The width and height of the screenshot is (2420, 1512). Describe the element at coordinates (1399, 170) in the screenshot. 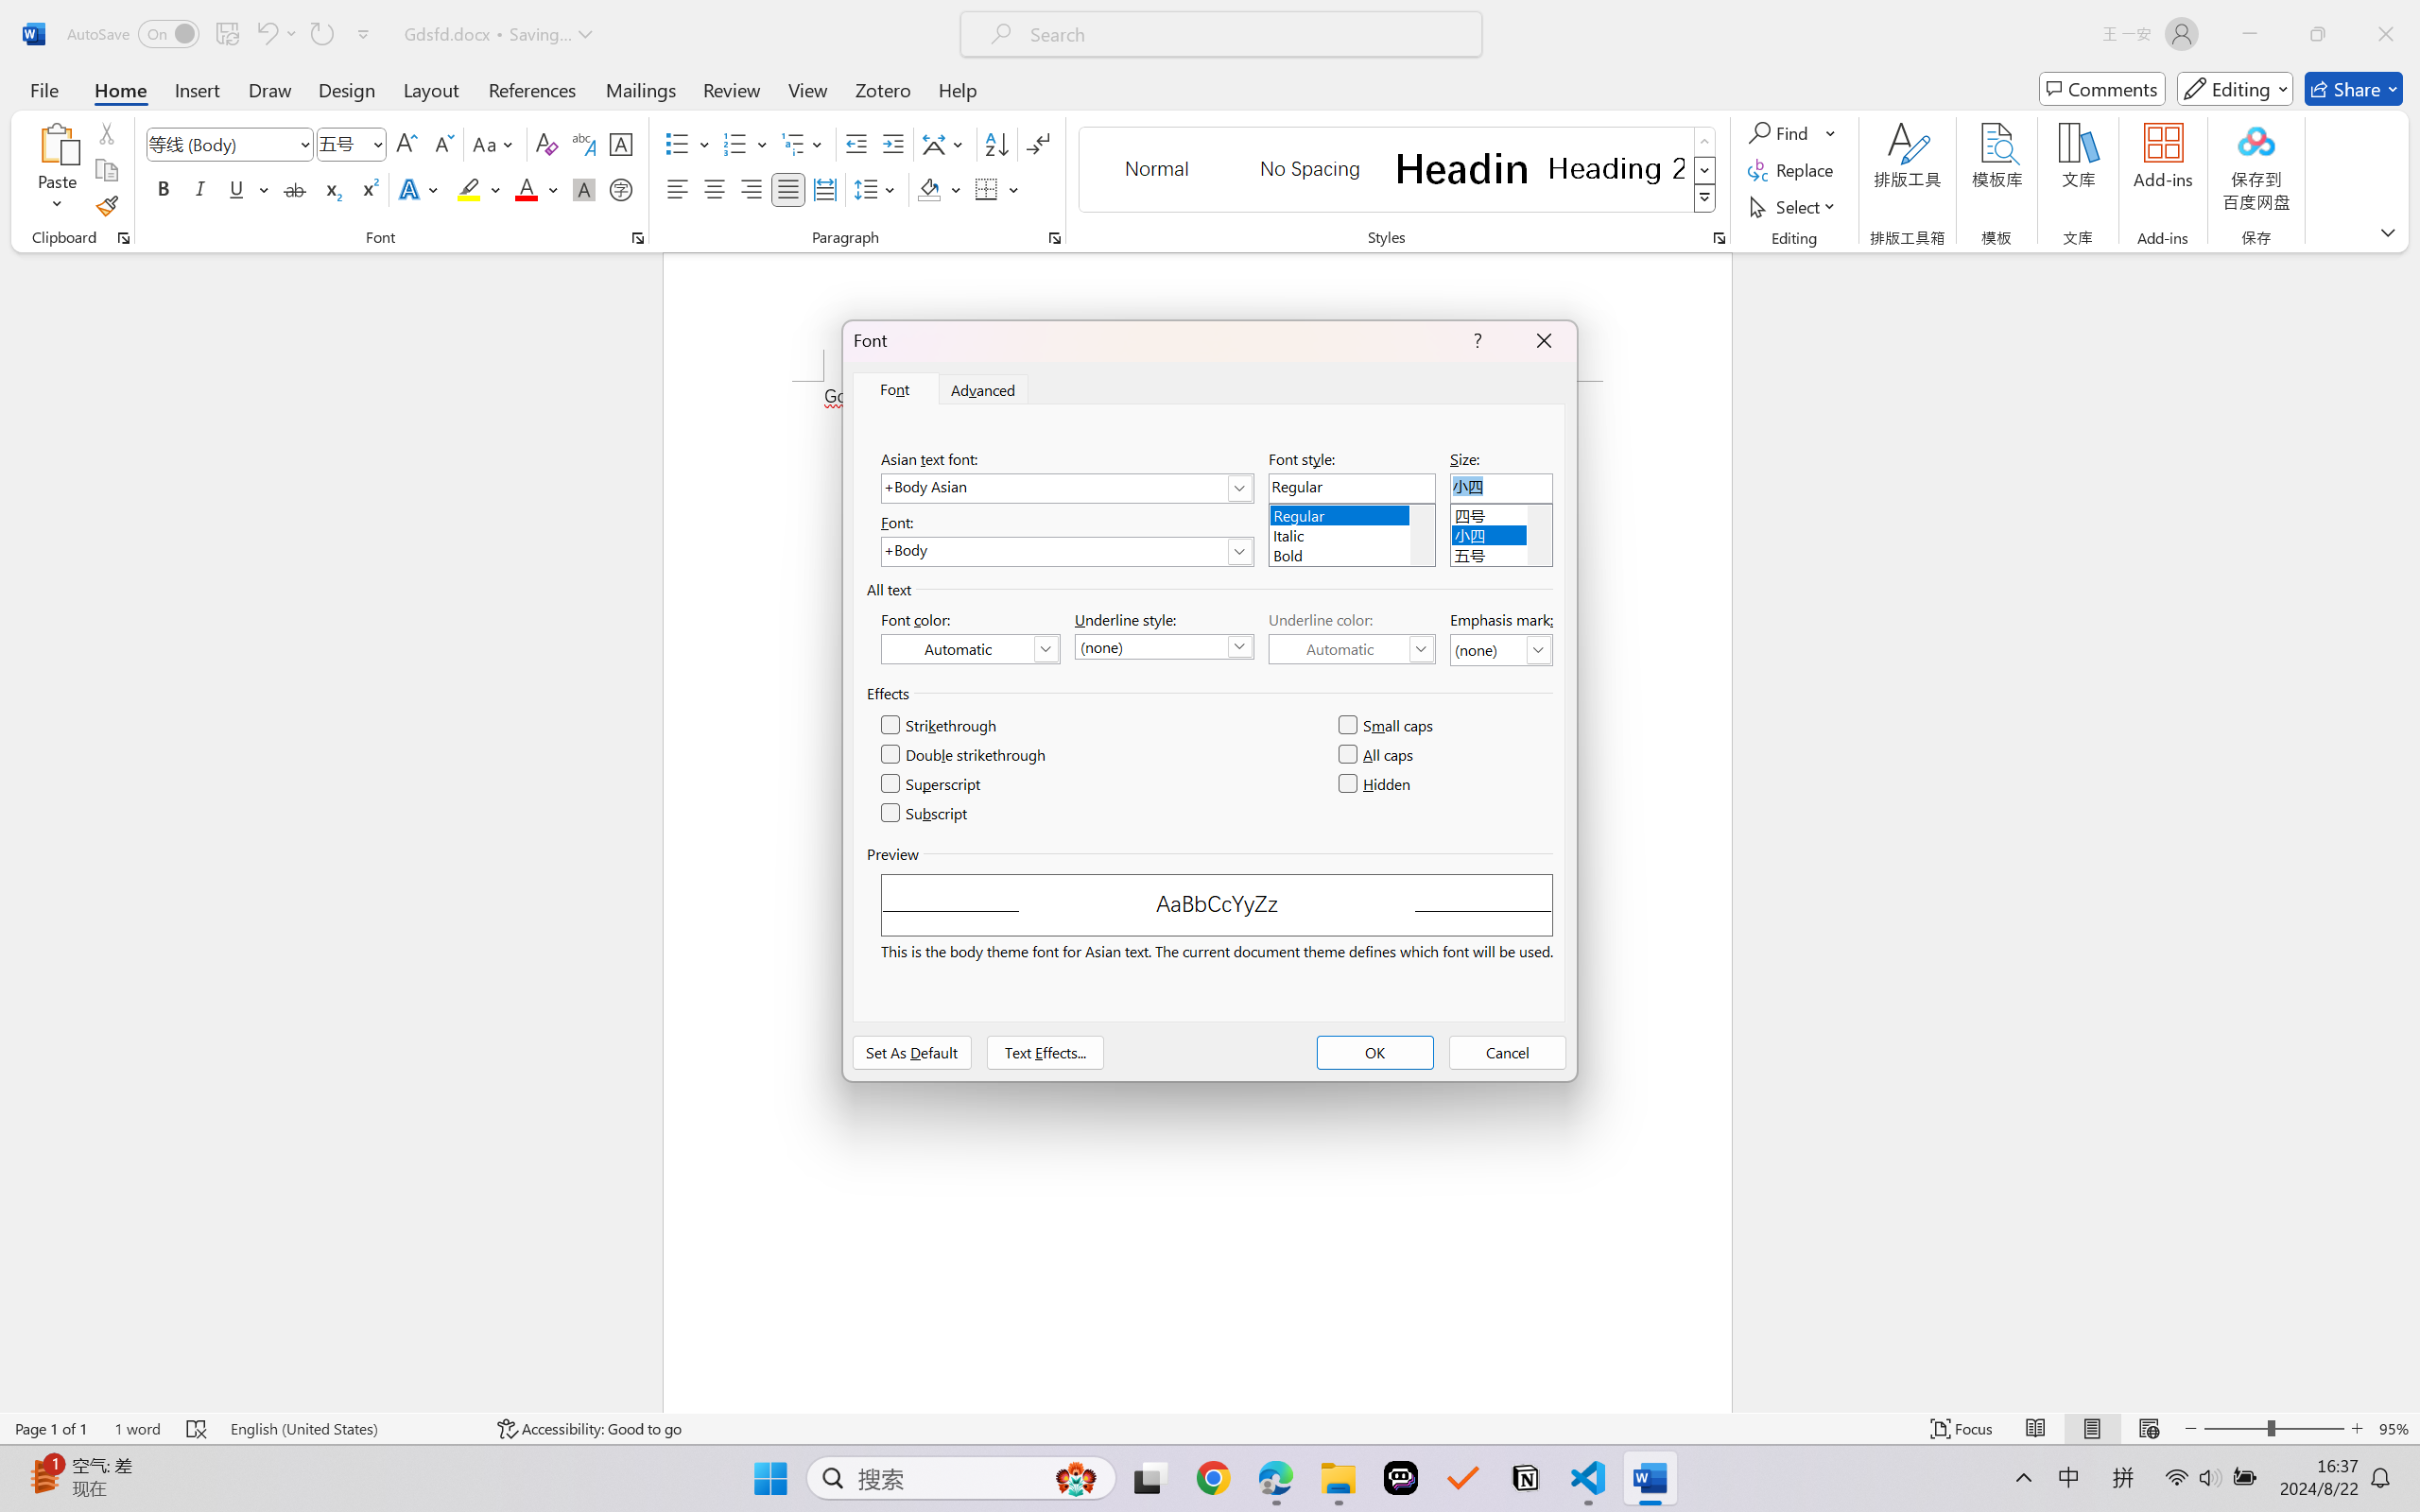

I see `AutomationID: QuickStylesGallery` at that location.